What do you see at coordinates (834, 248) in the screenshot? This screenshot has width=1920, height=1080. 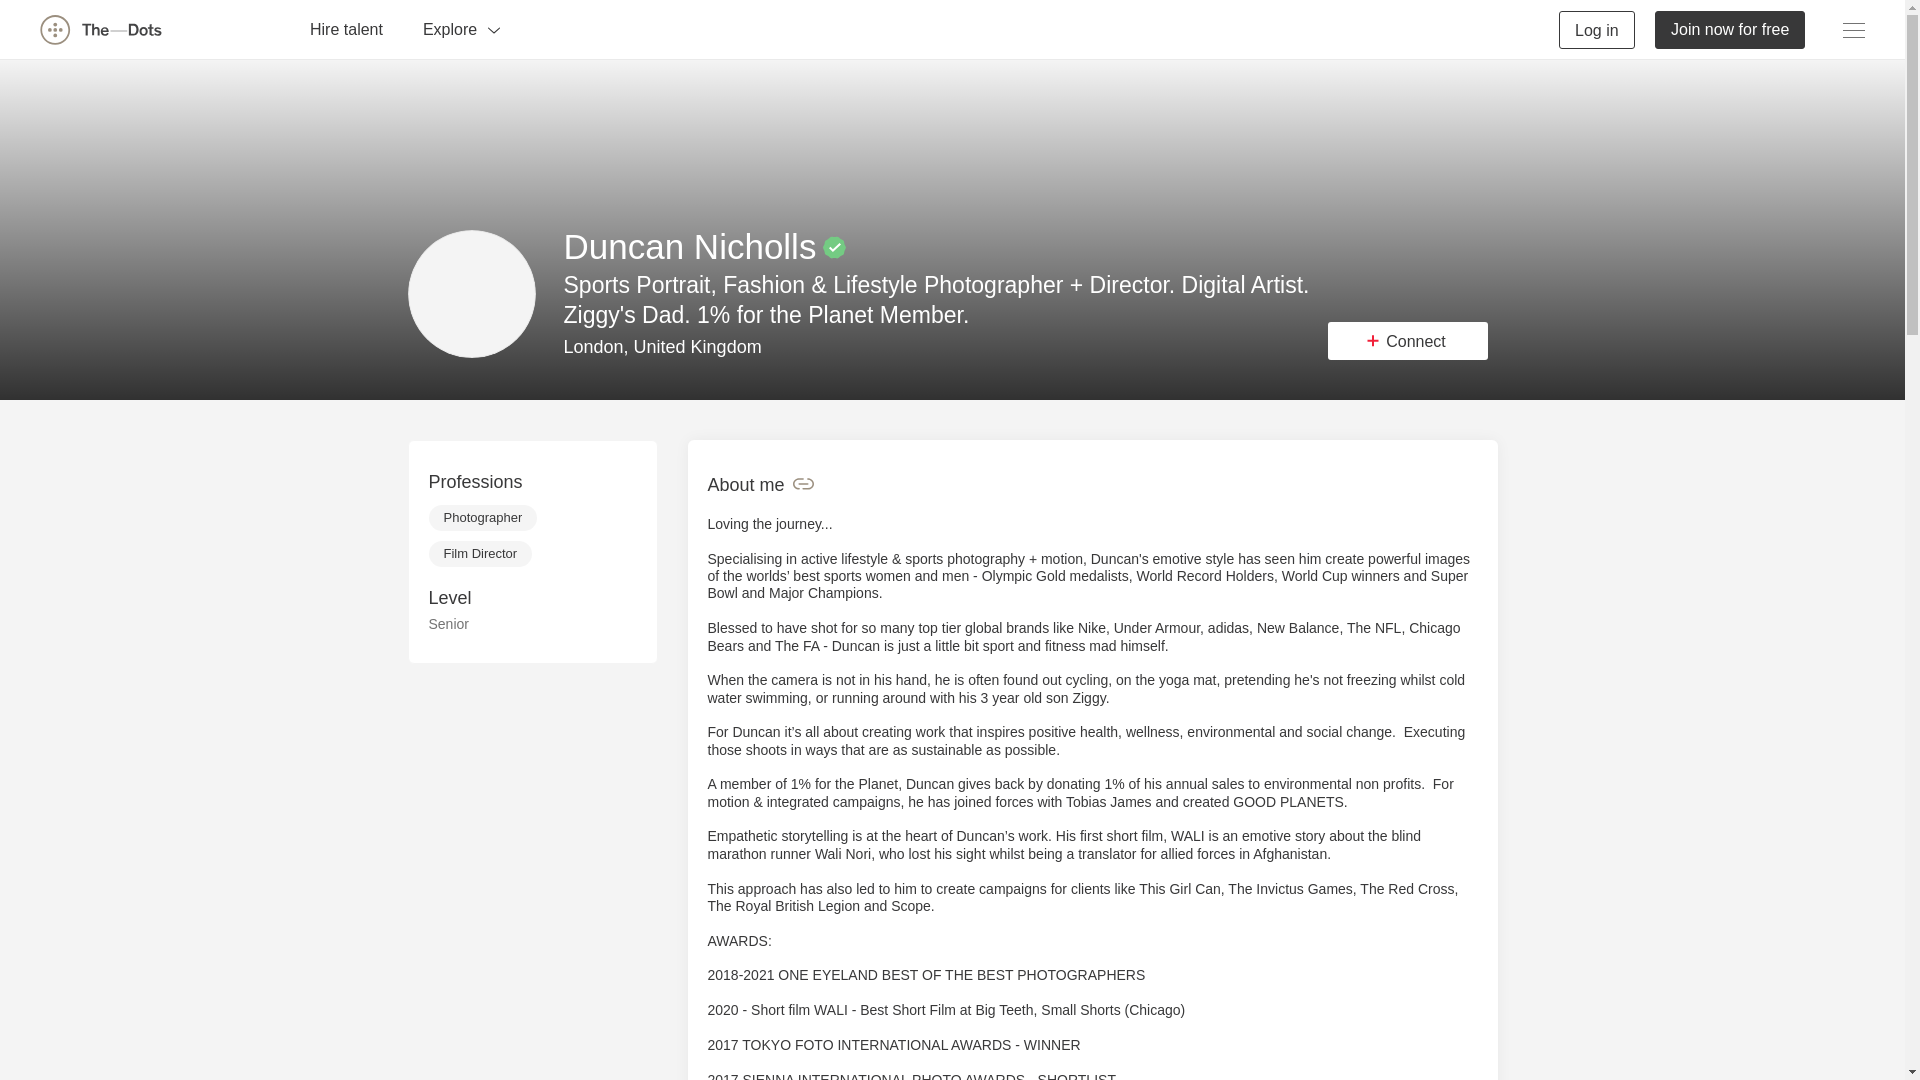 I see `This member has been verified! Want to be verified too?` at bounding box center [834, 248].